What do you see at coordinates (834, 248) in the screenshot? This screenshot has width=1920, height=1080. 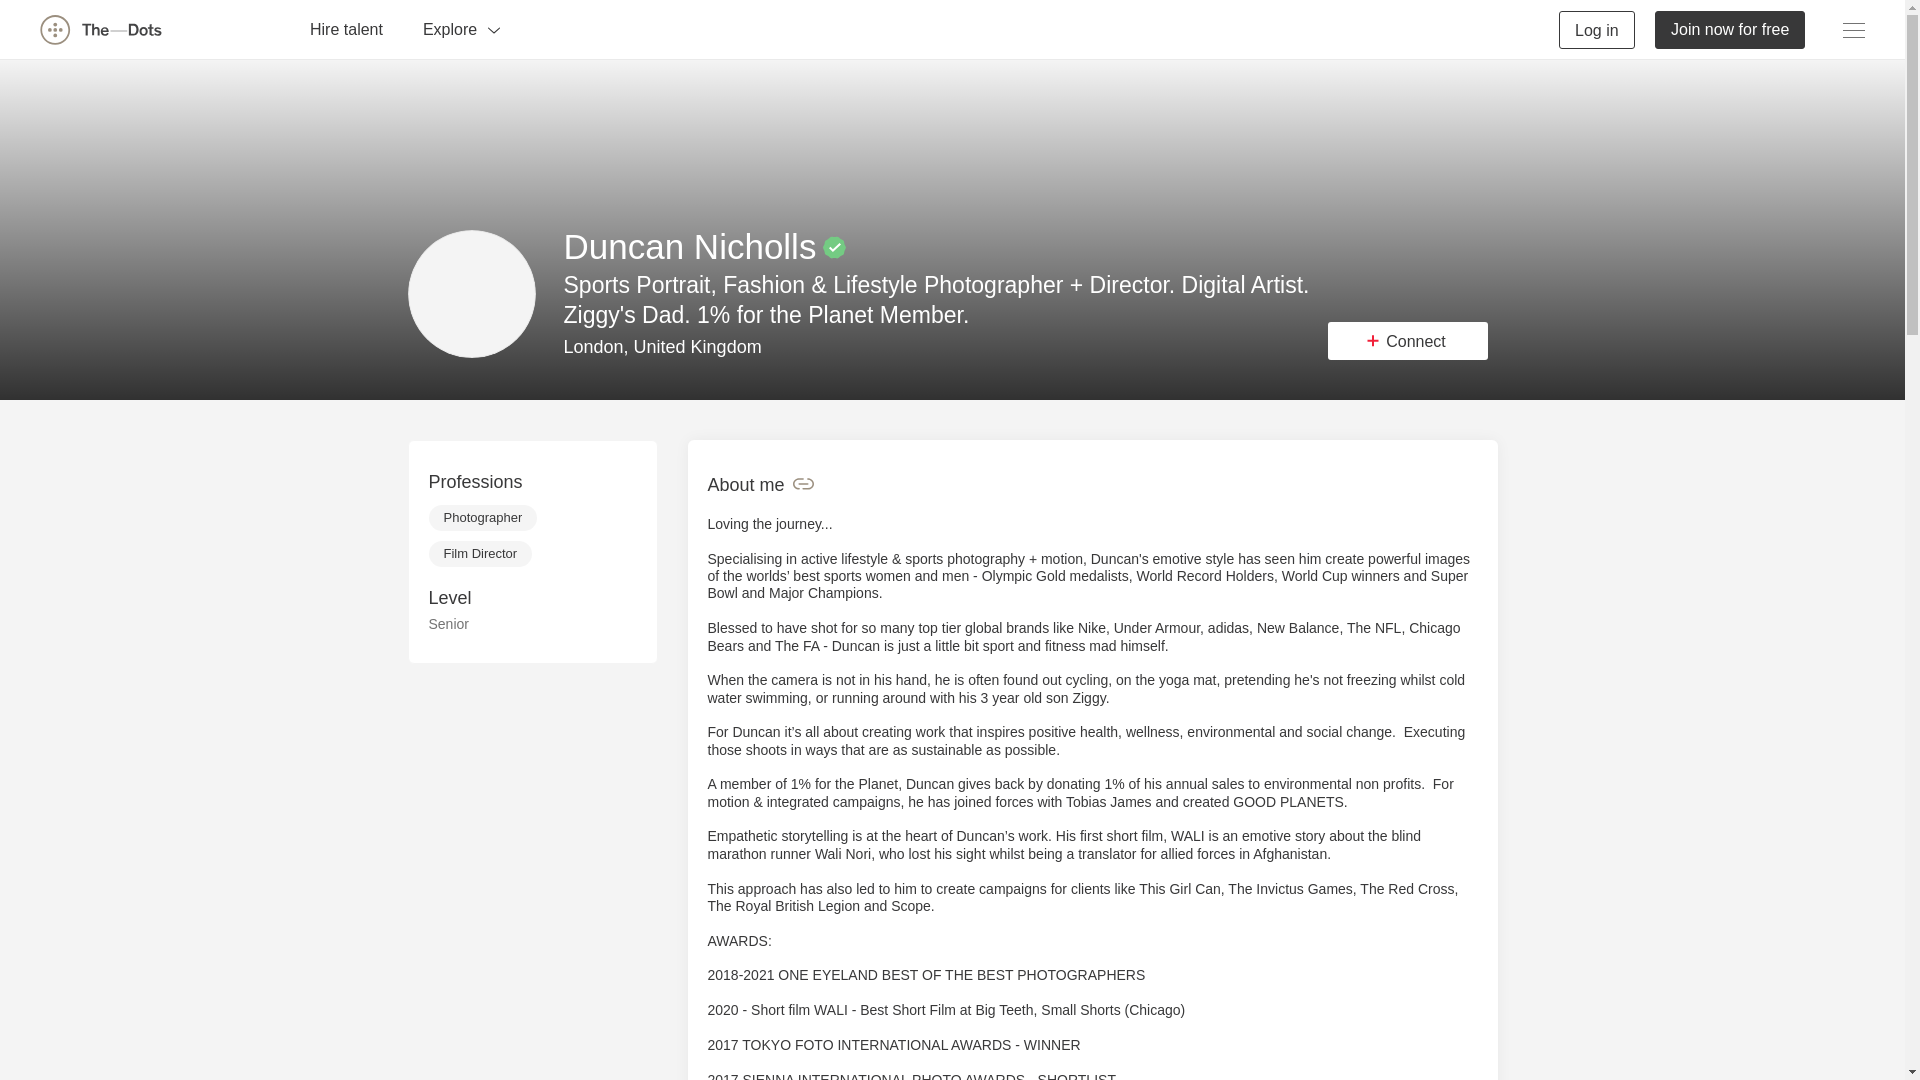 I see `This member has been verified! Want to be verified too?` at bounding box center [834, 248].